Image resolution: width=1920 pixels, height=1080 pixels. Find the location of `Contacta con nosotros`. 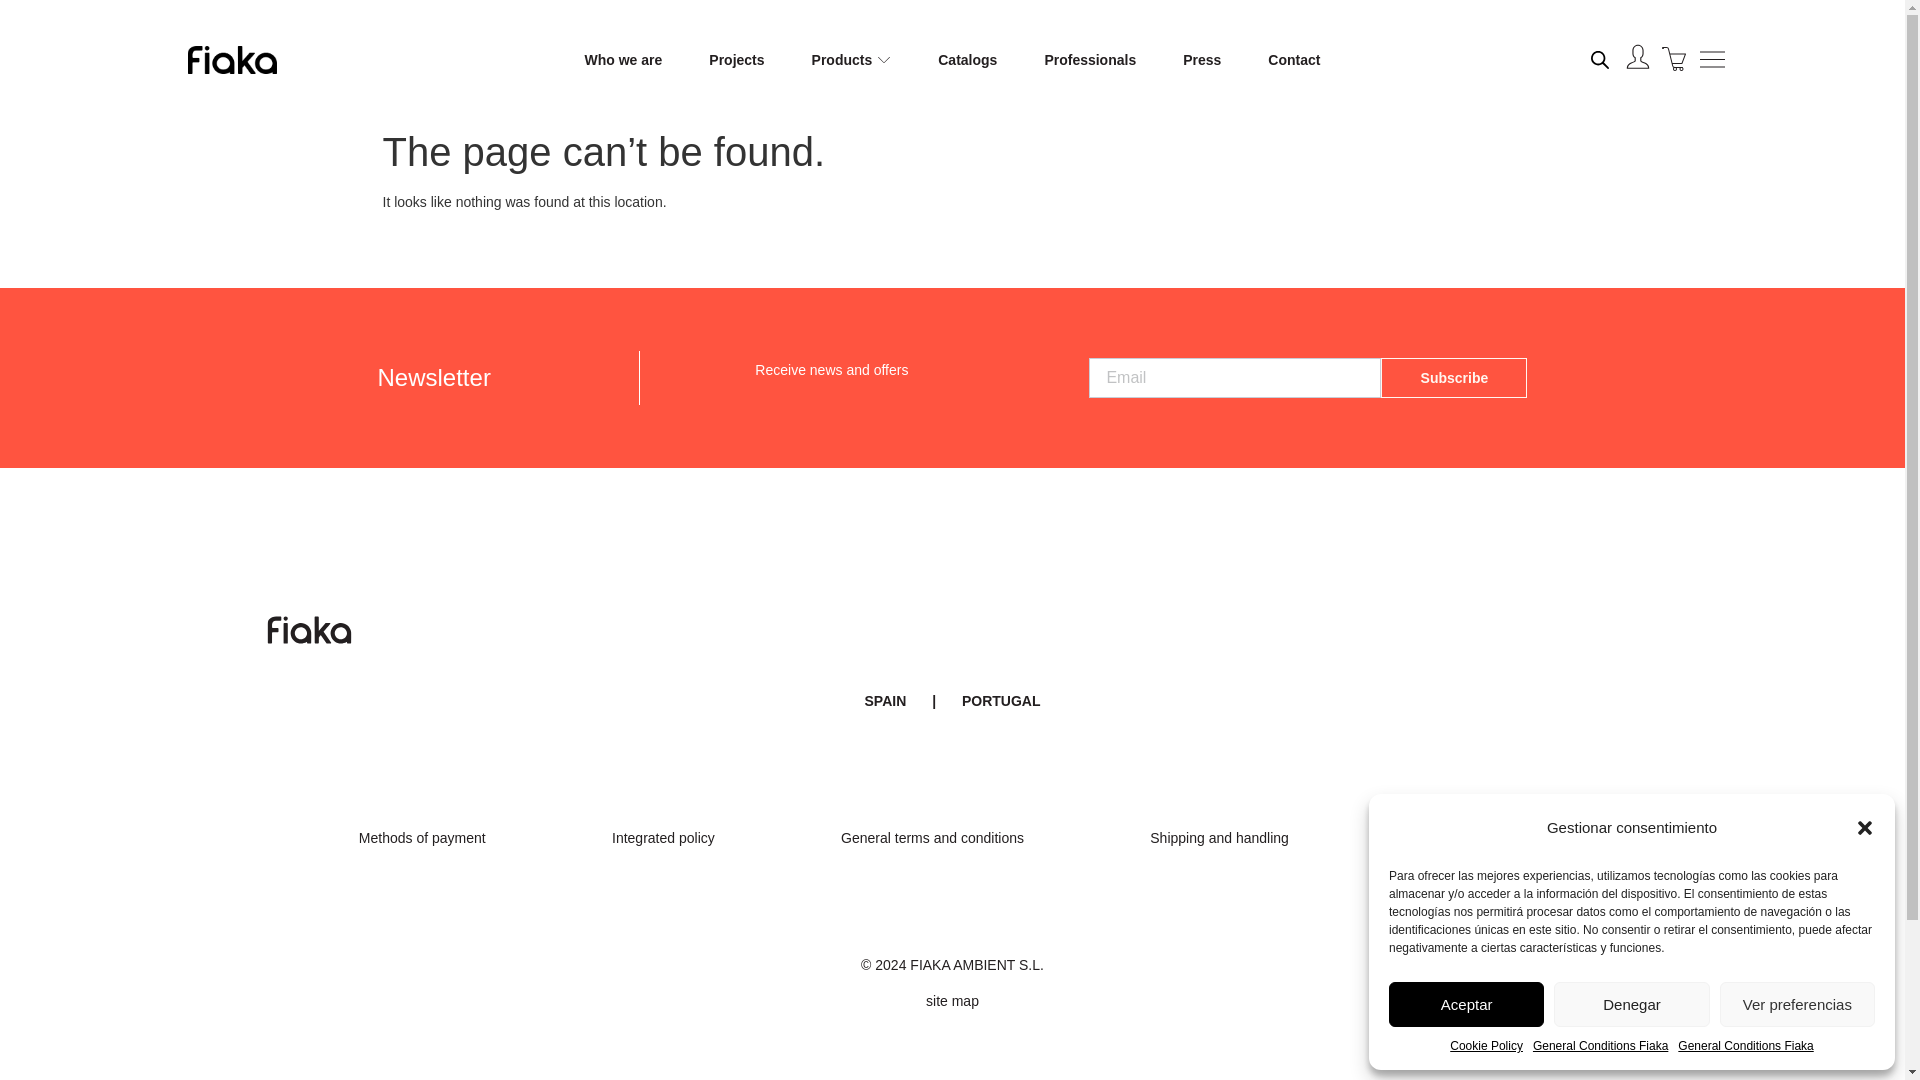

Contacta con nosotros is located at coordinates (1294, 60).